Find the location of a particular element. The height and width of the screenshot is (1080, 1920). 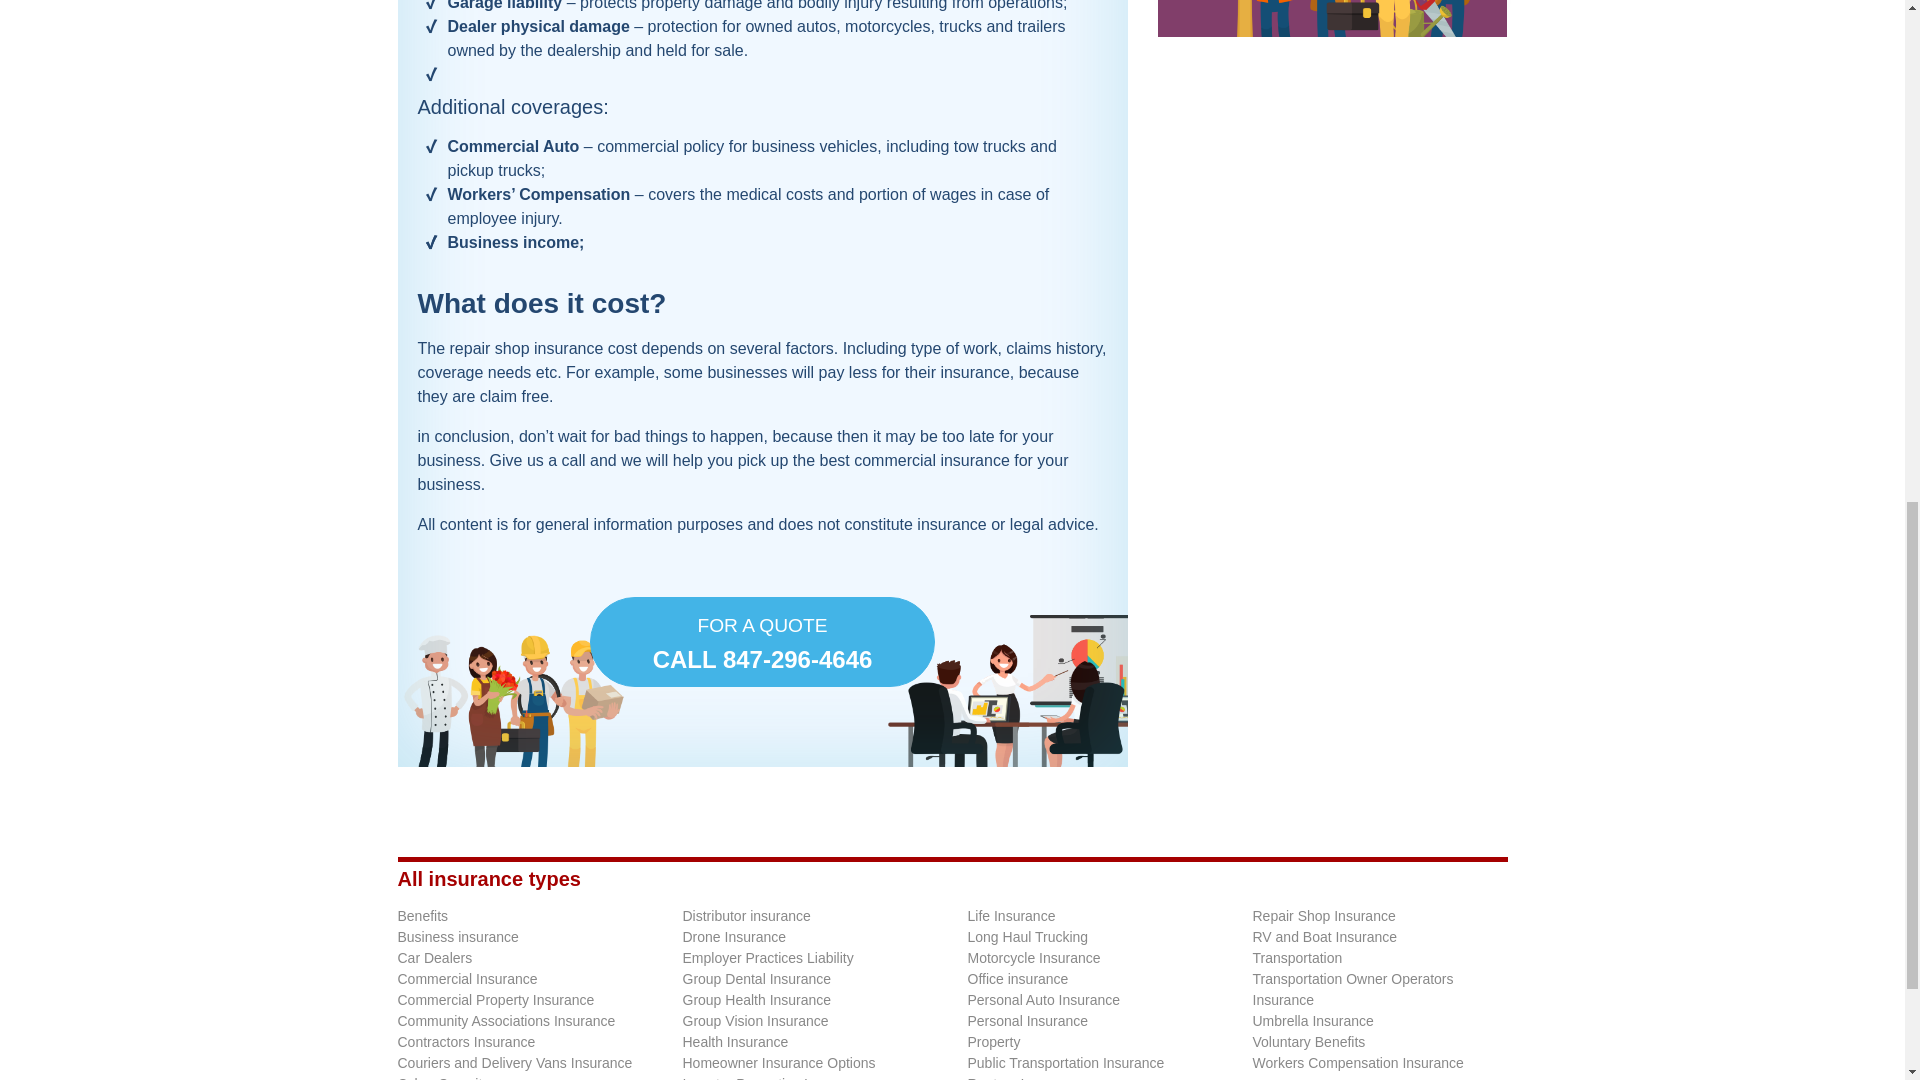

Car Dealers is located at coordinates (434, 958).